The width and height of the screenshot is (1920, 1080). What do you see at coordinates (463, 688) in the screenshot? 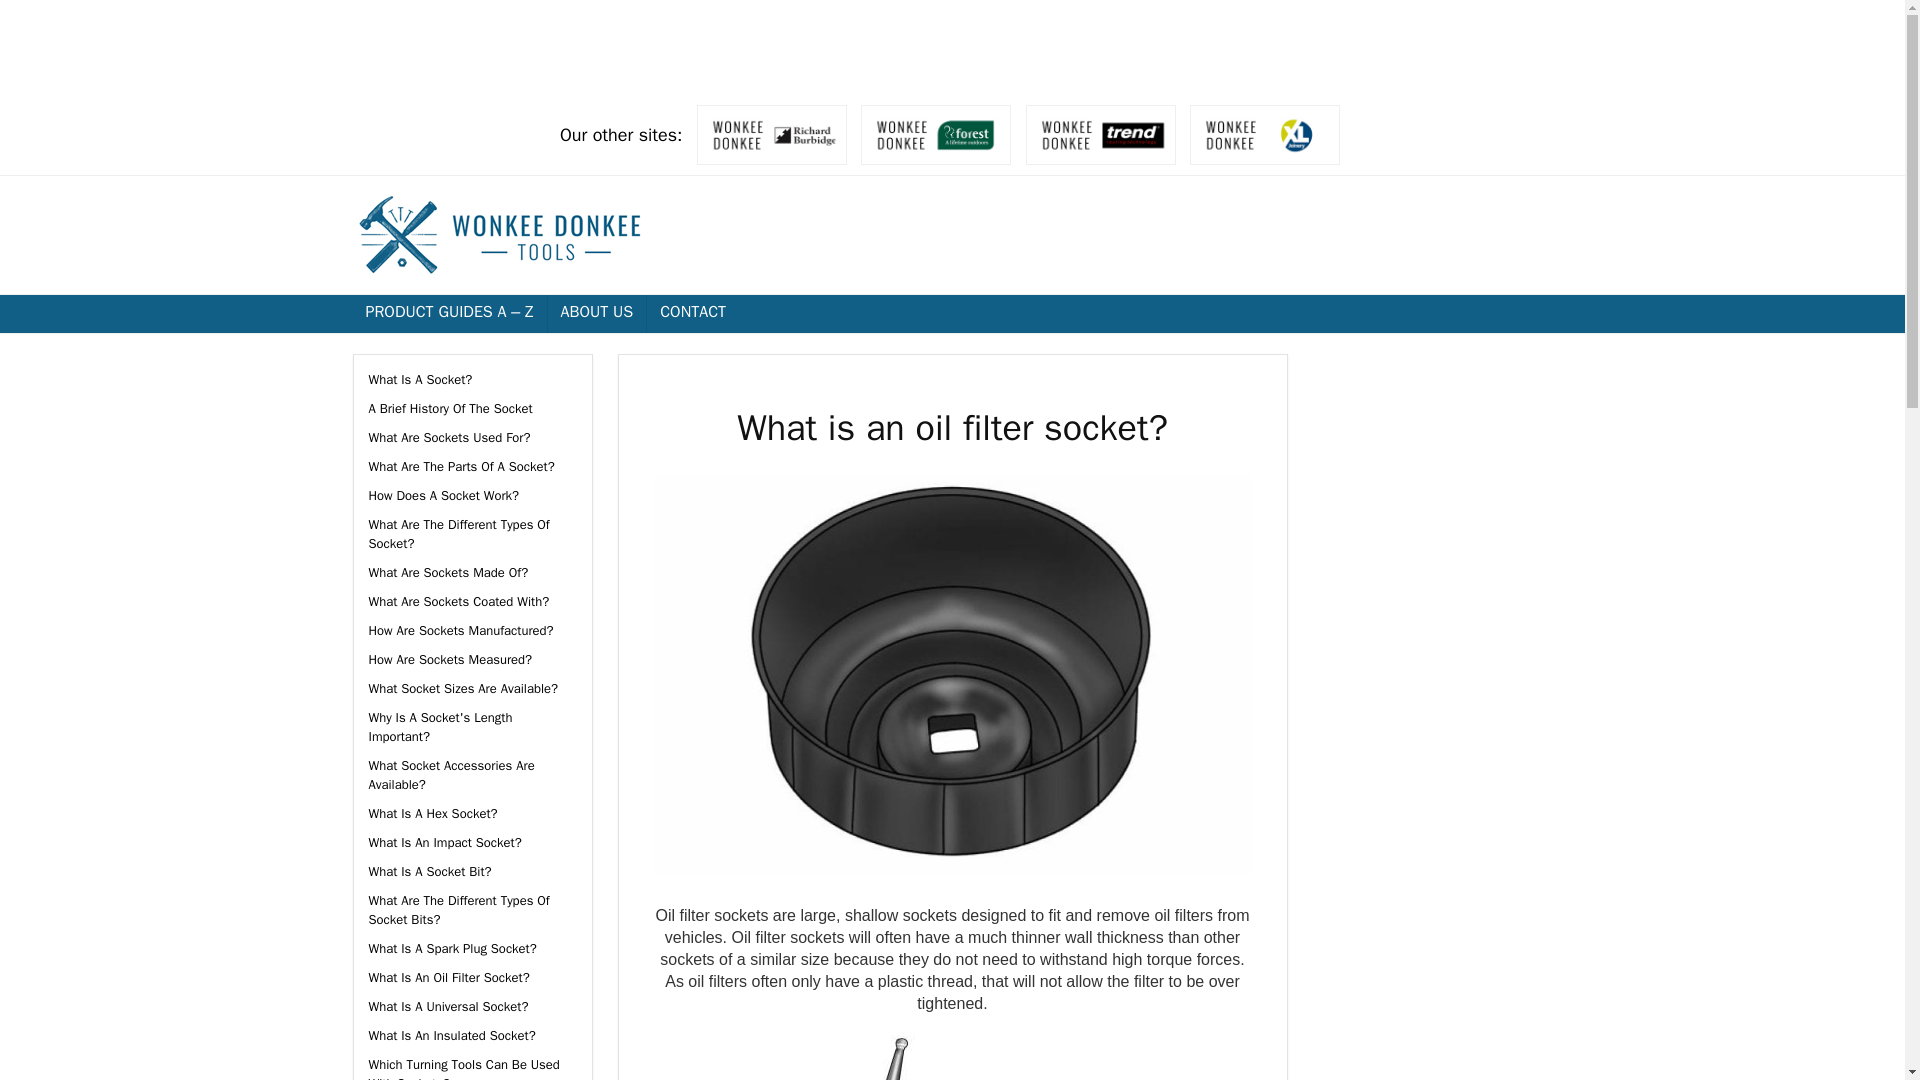
I see `What Socket Sizes Are Available?` at bounding box center [463, 688].